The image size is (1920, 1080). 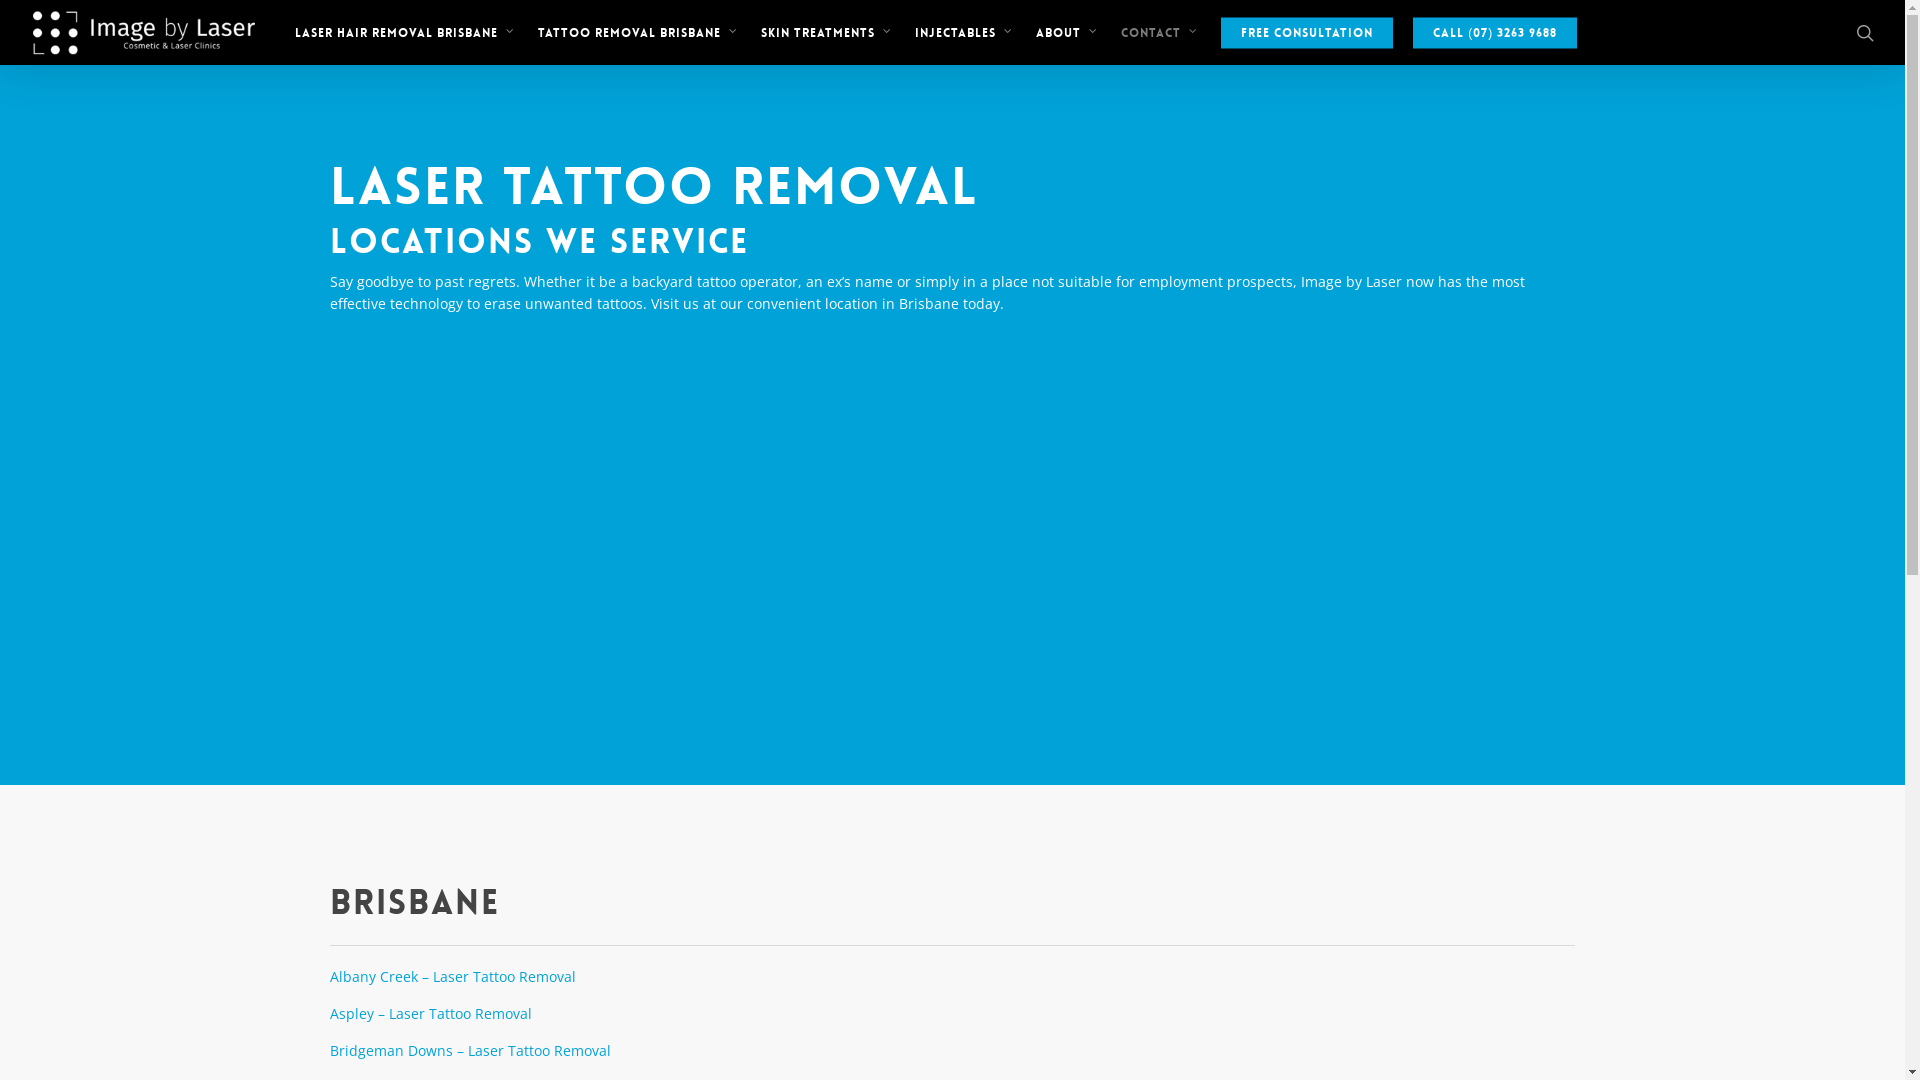 I want to click on About, so click(x=1068, y=32).